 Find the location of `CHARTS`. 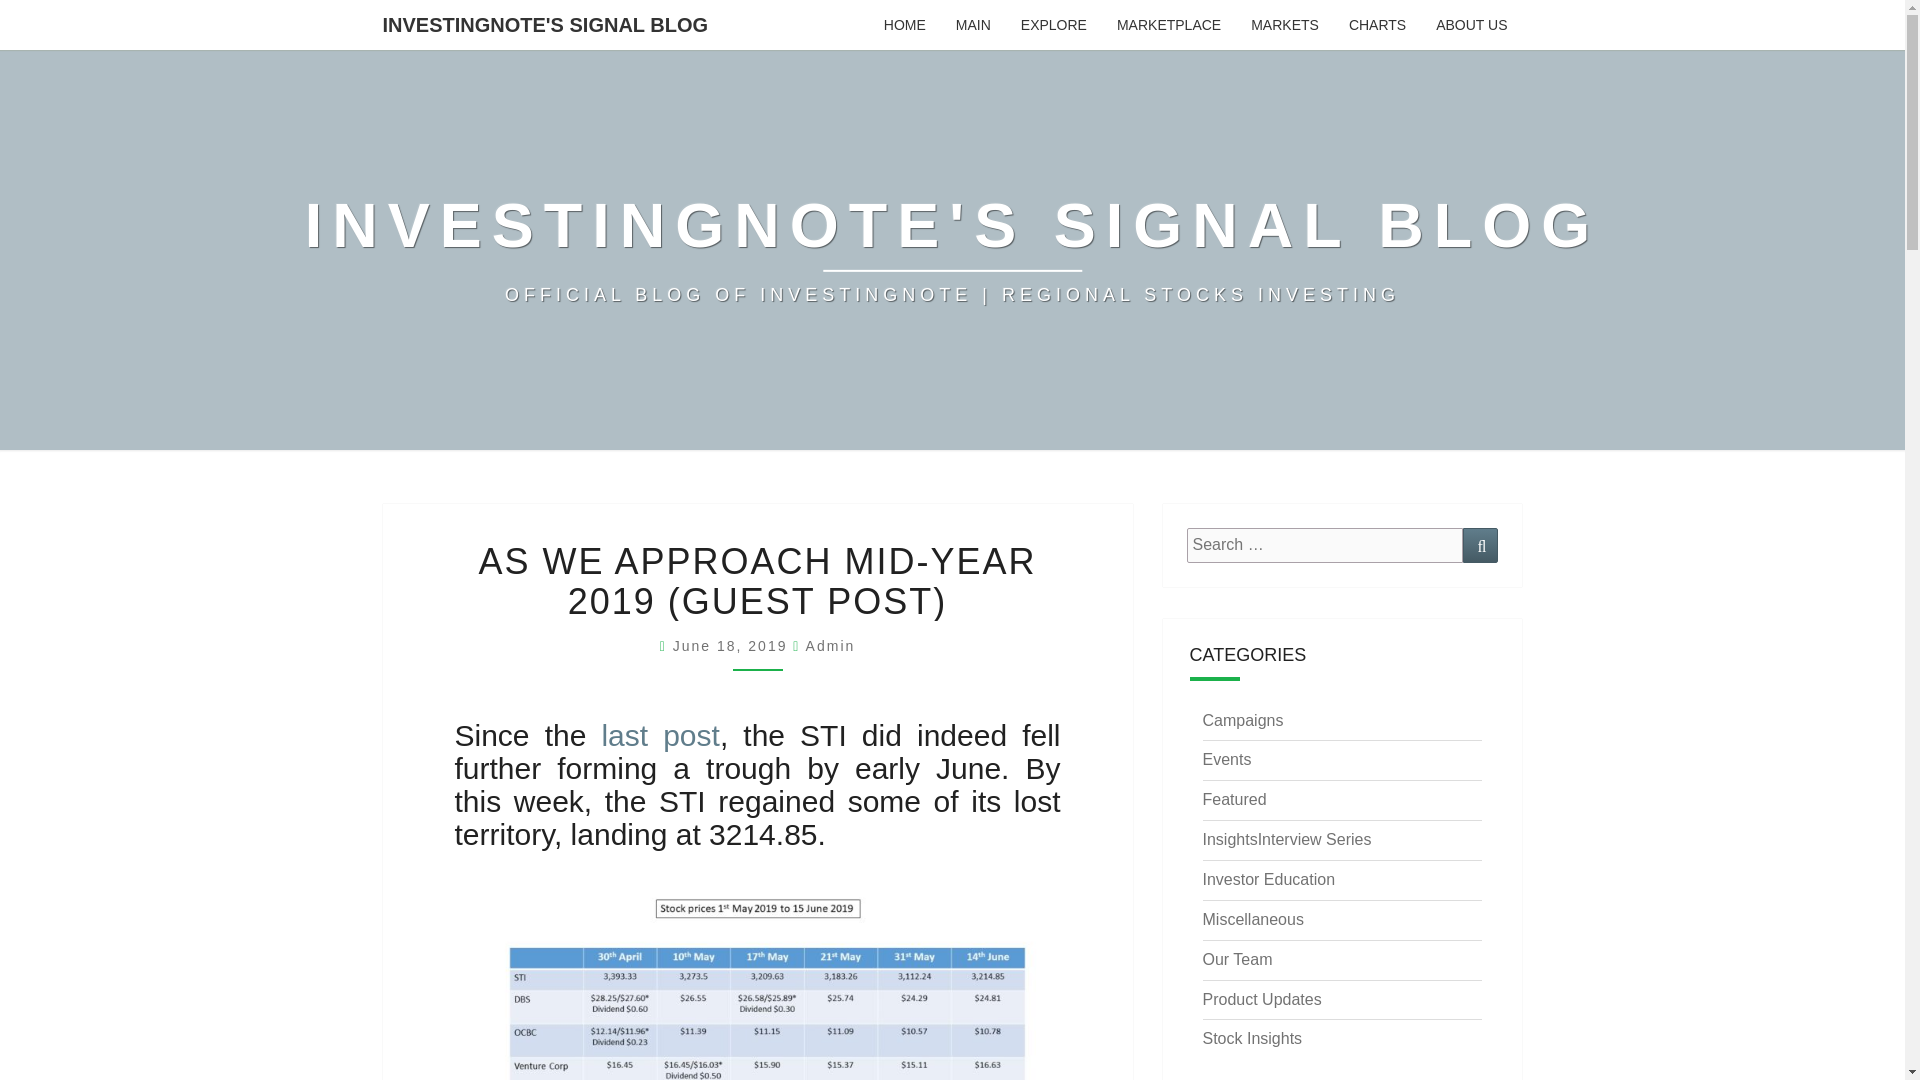

CHARTS is located at coordinates (1377, 24).